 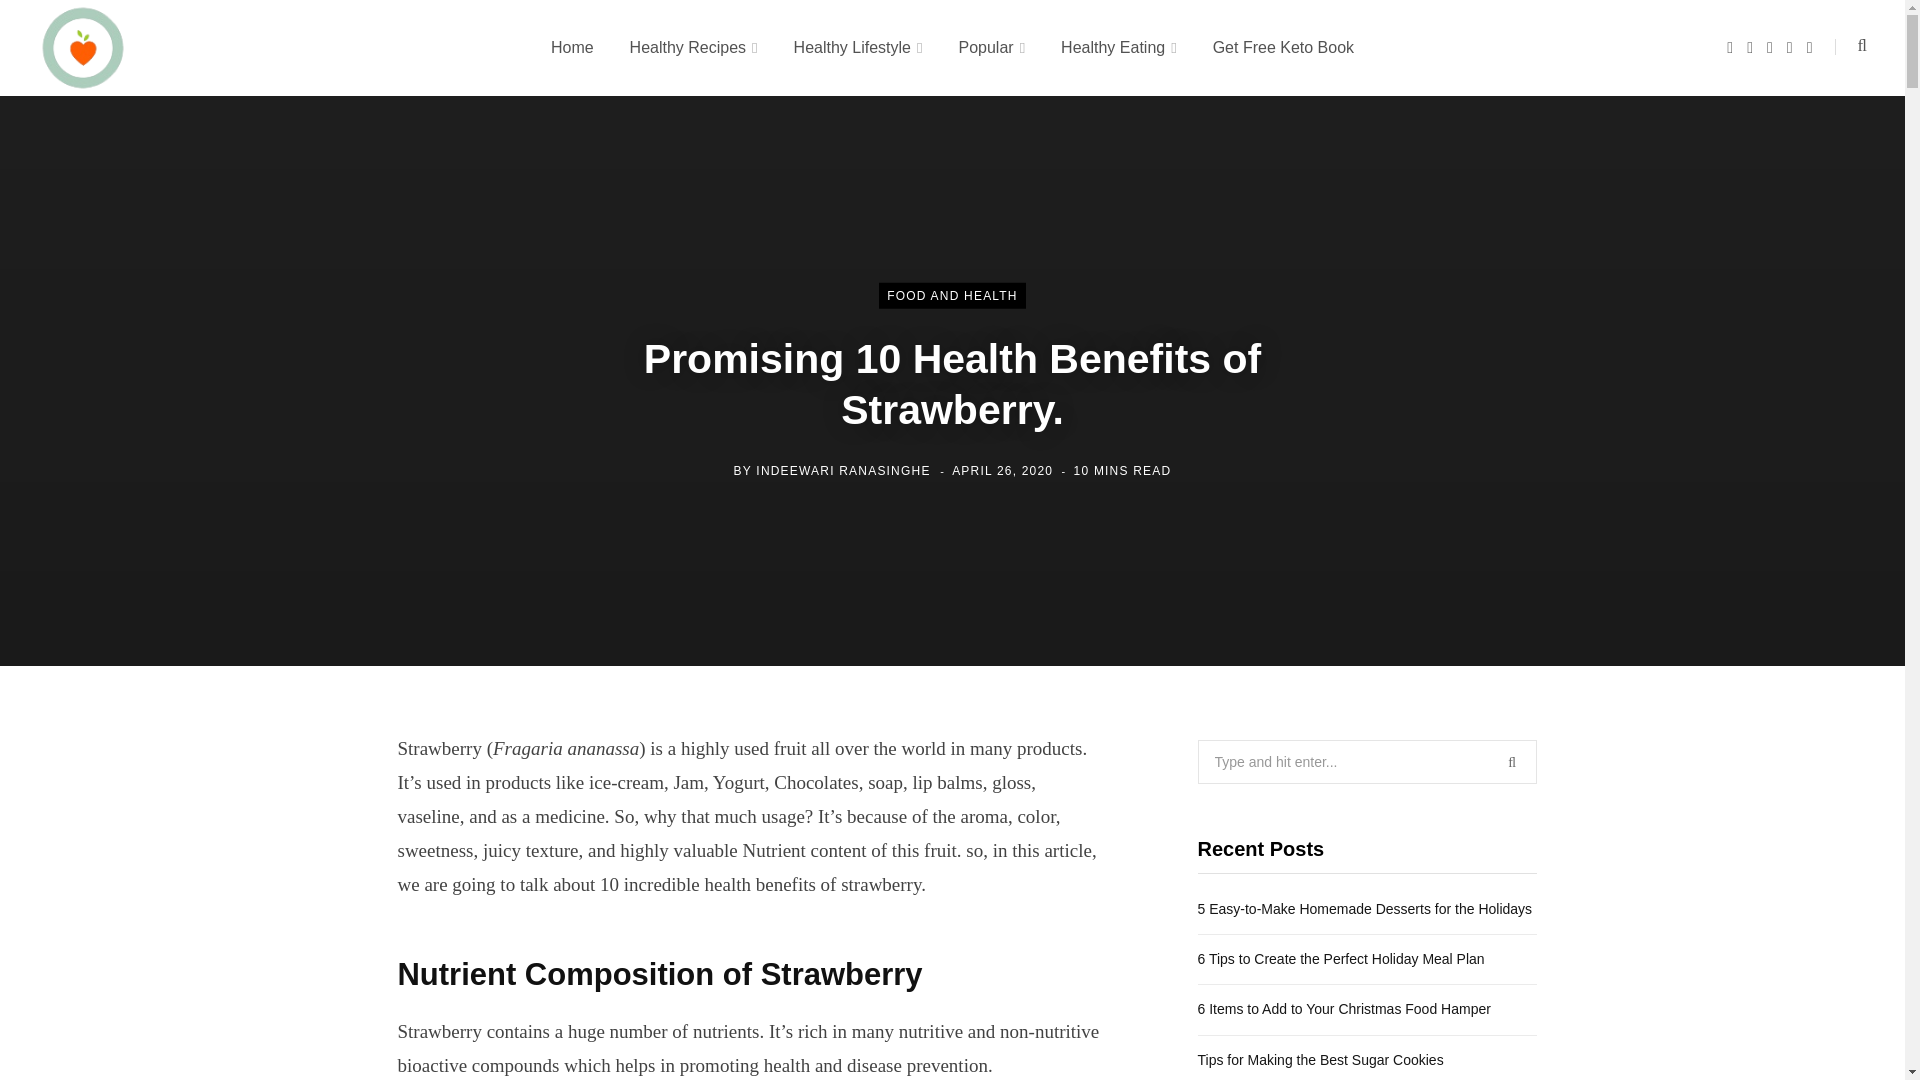 I want to click on Healthy Recipes, so click(x=694, y=48).